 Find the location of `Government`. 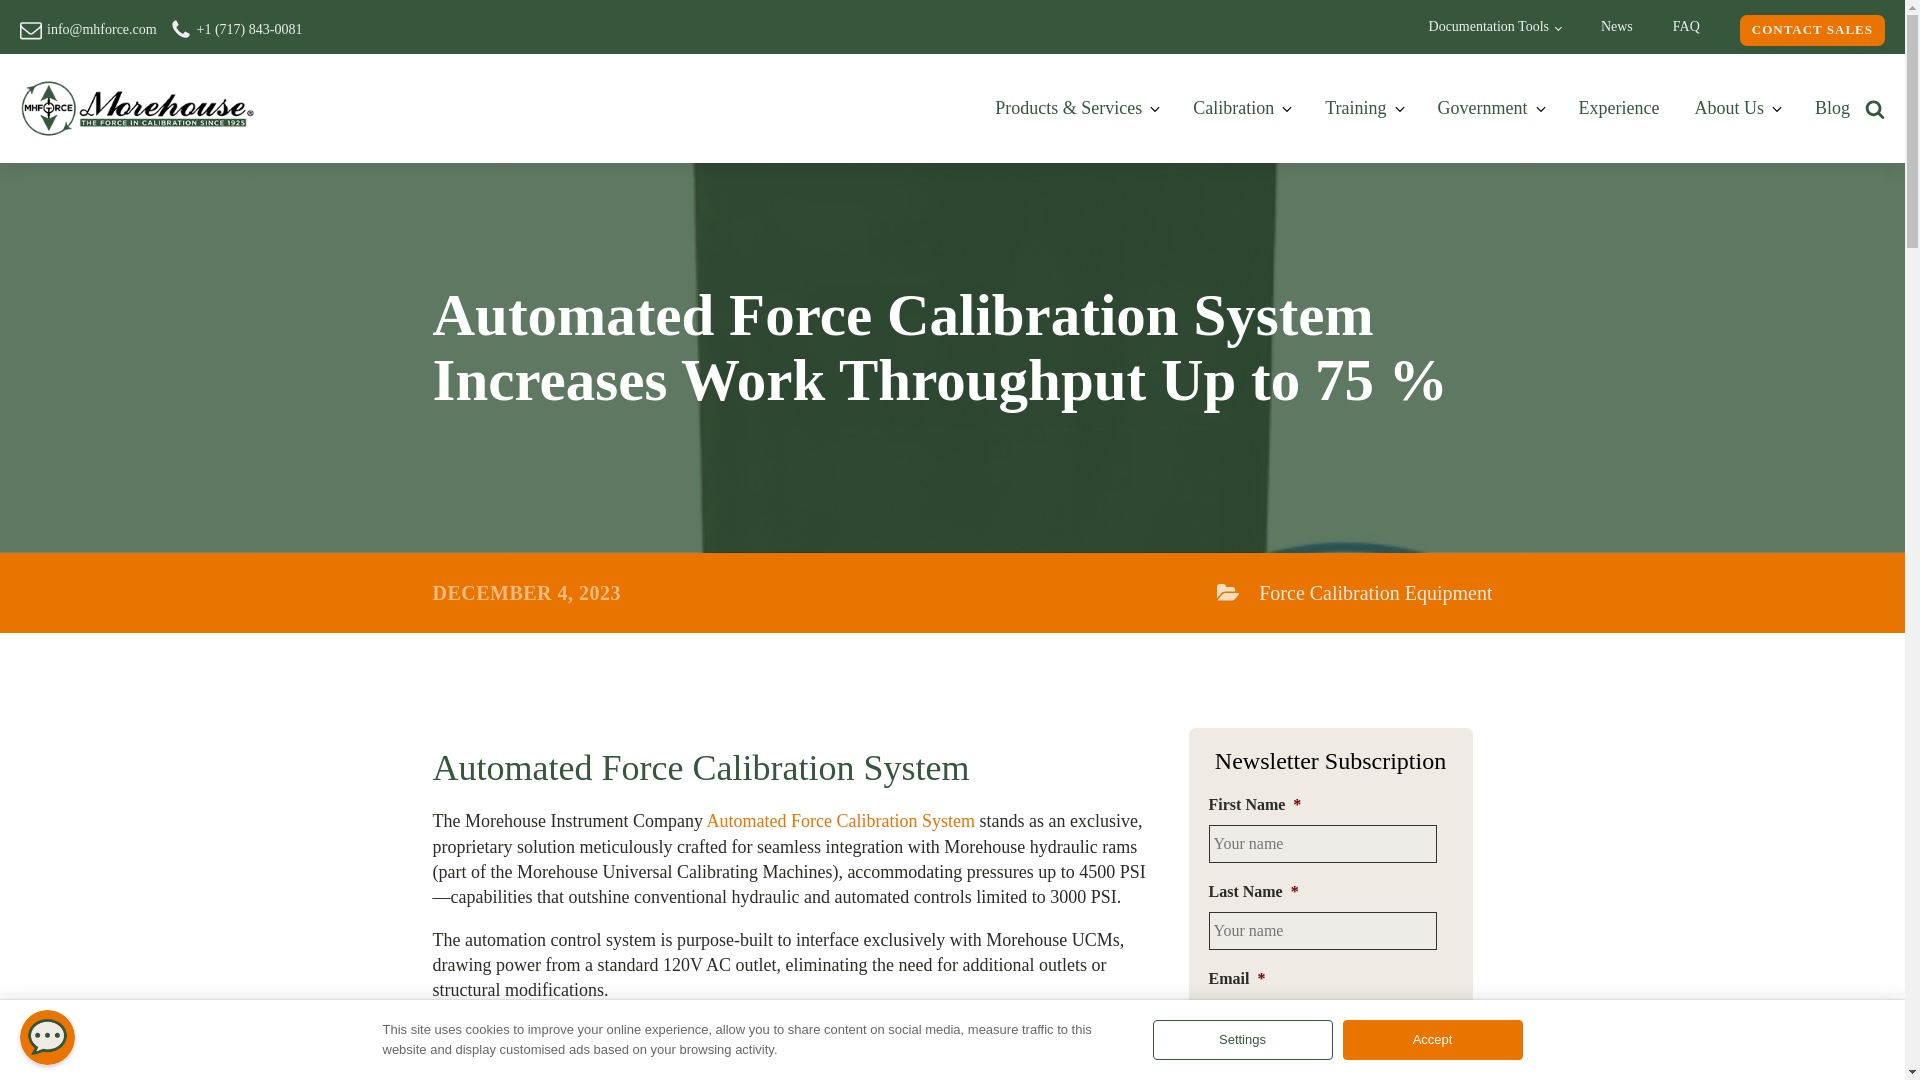

Government is located at coordinates (1494, 108).